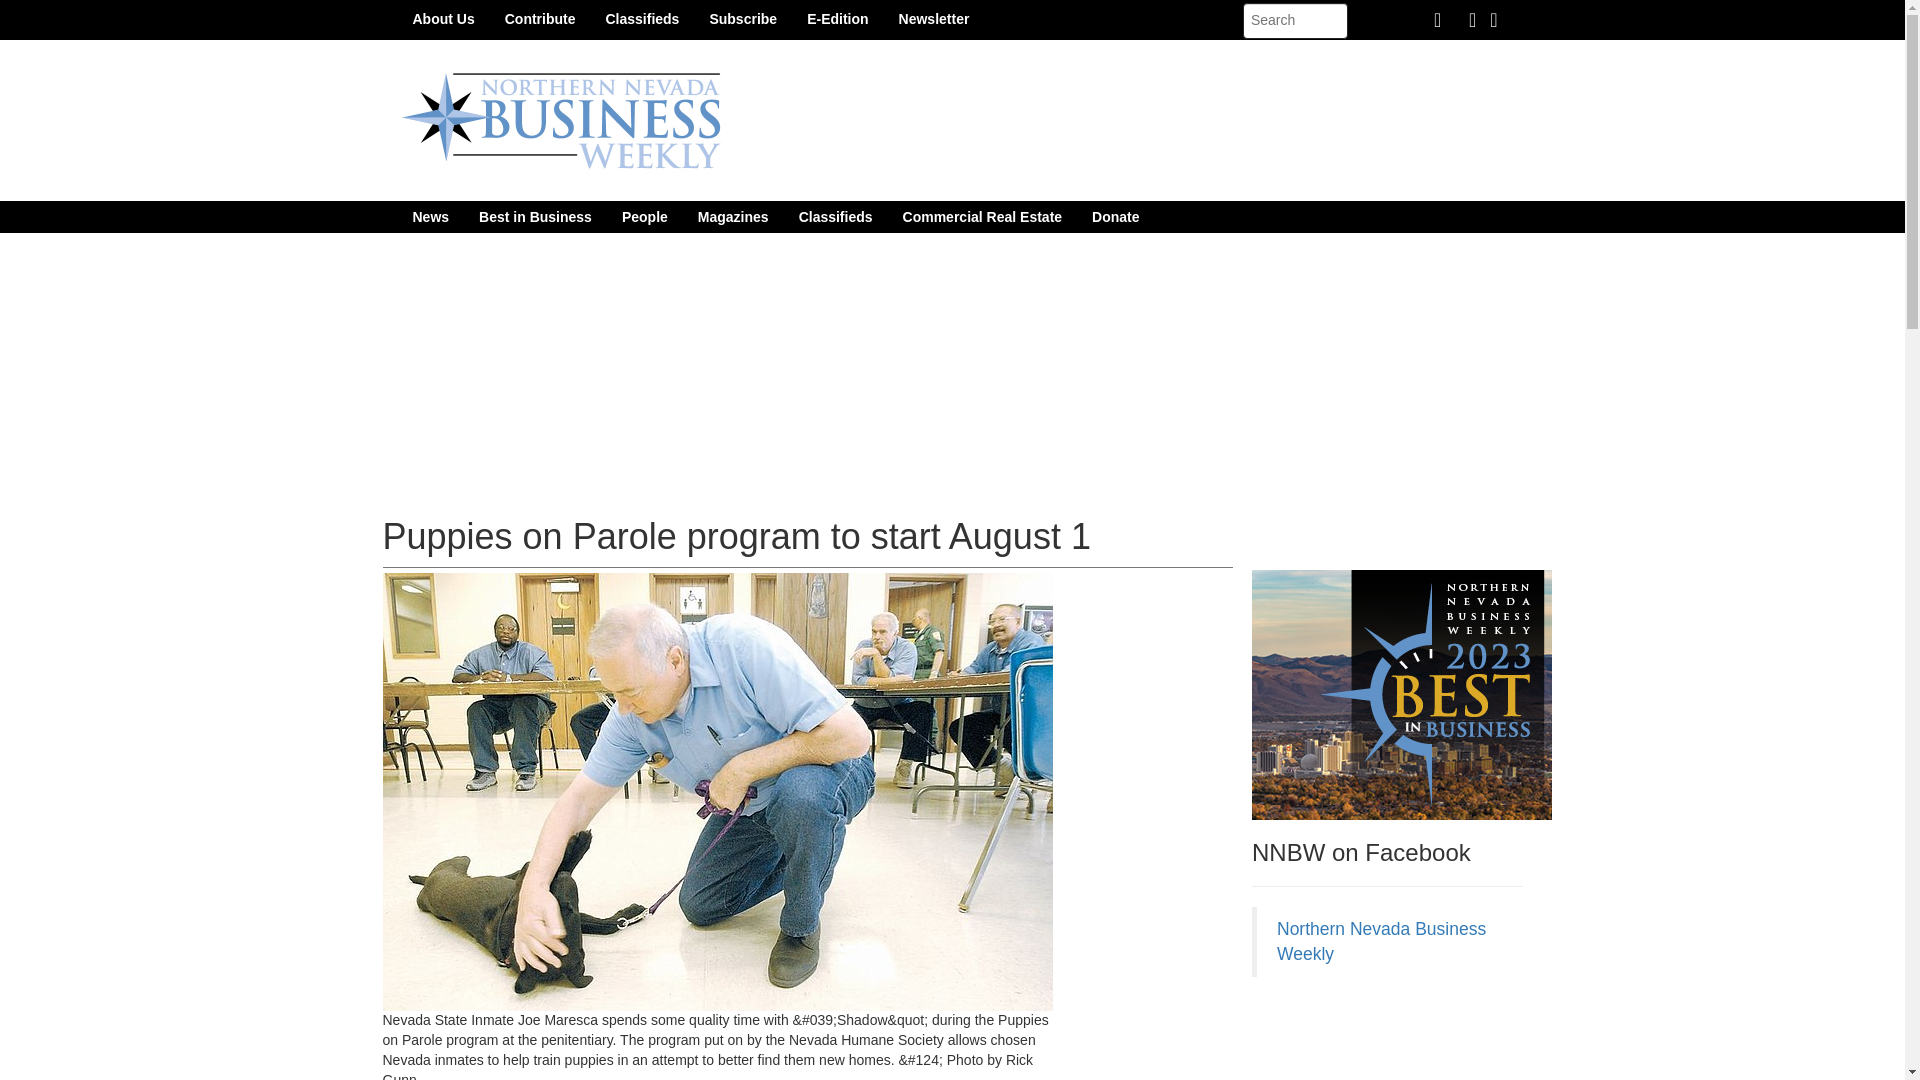  Describe the element at coordinates (837, 18) in the screenshot. I see `E-Edition` at that location.